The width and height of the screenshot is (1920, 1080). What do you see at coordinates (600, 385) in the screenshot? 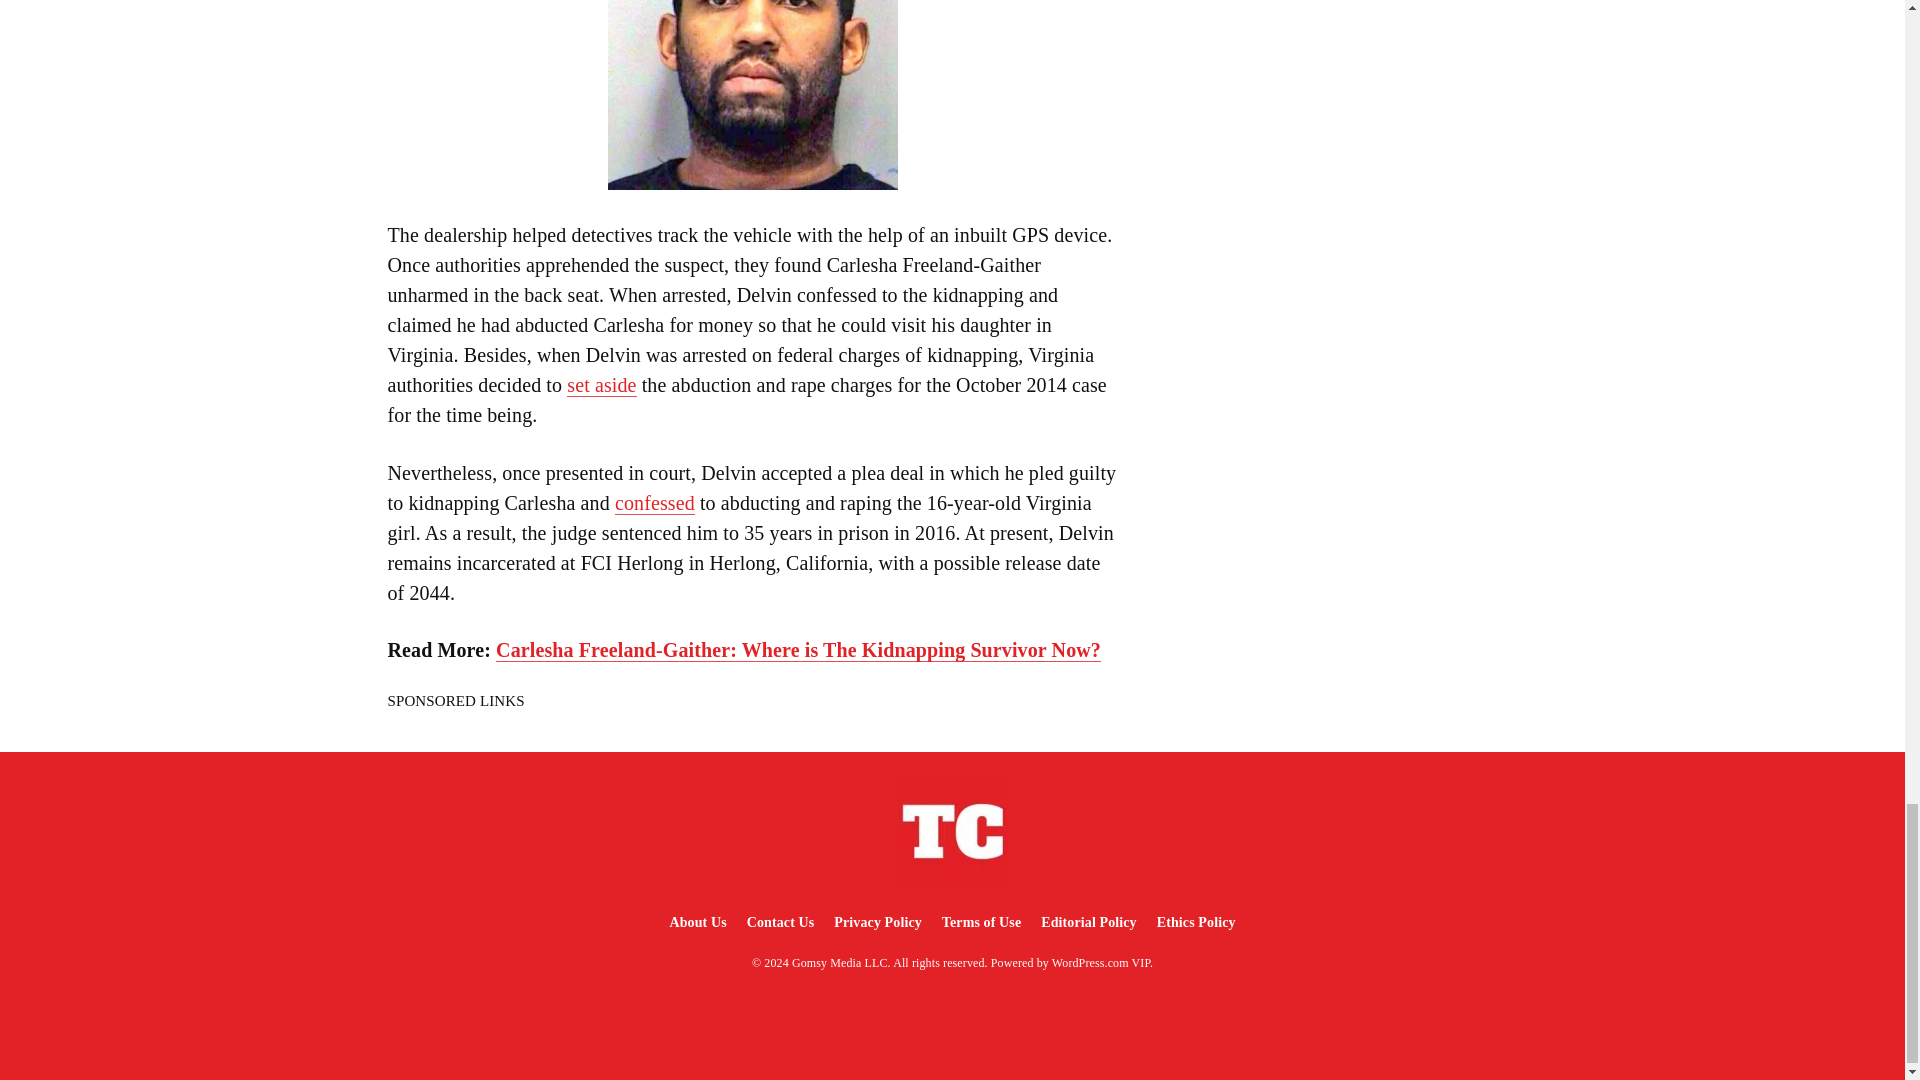
I see `set aside` at bounding box center [600, 385].